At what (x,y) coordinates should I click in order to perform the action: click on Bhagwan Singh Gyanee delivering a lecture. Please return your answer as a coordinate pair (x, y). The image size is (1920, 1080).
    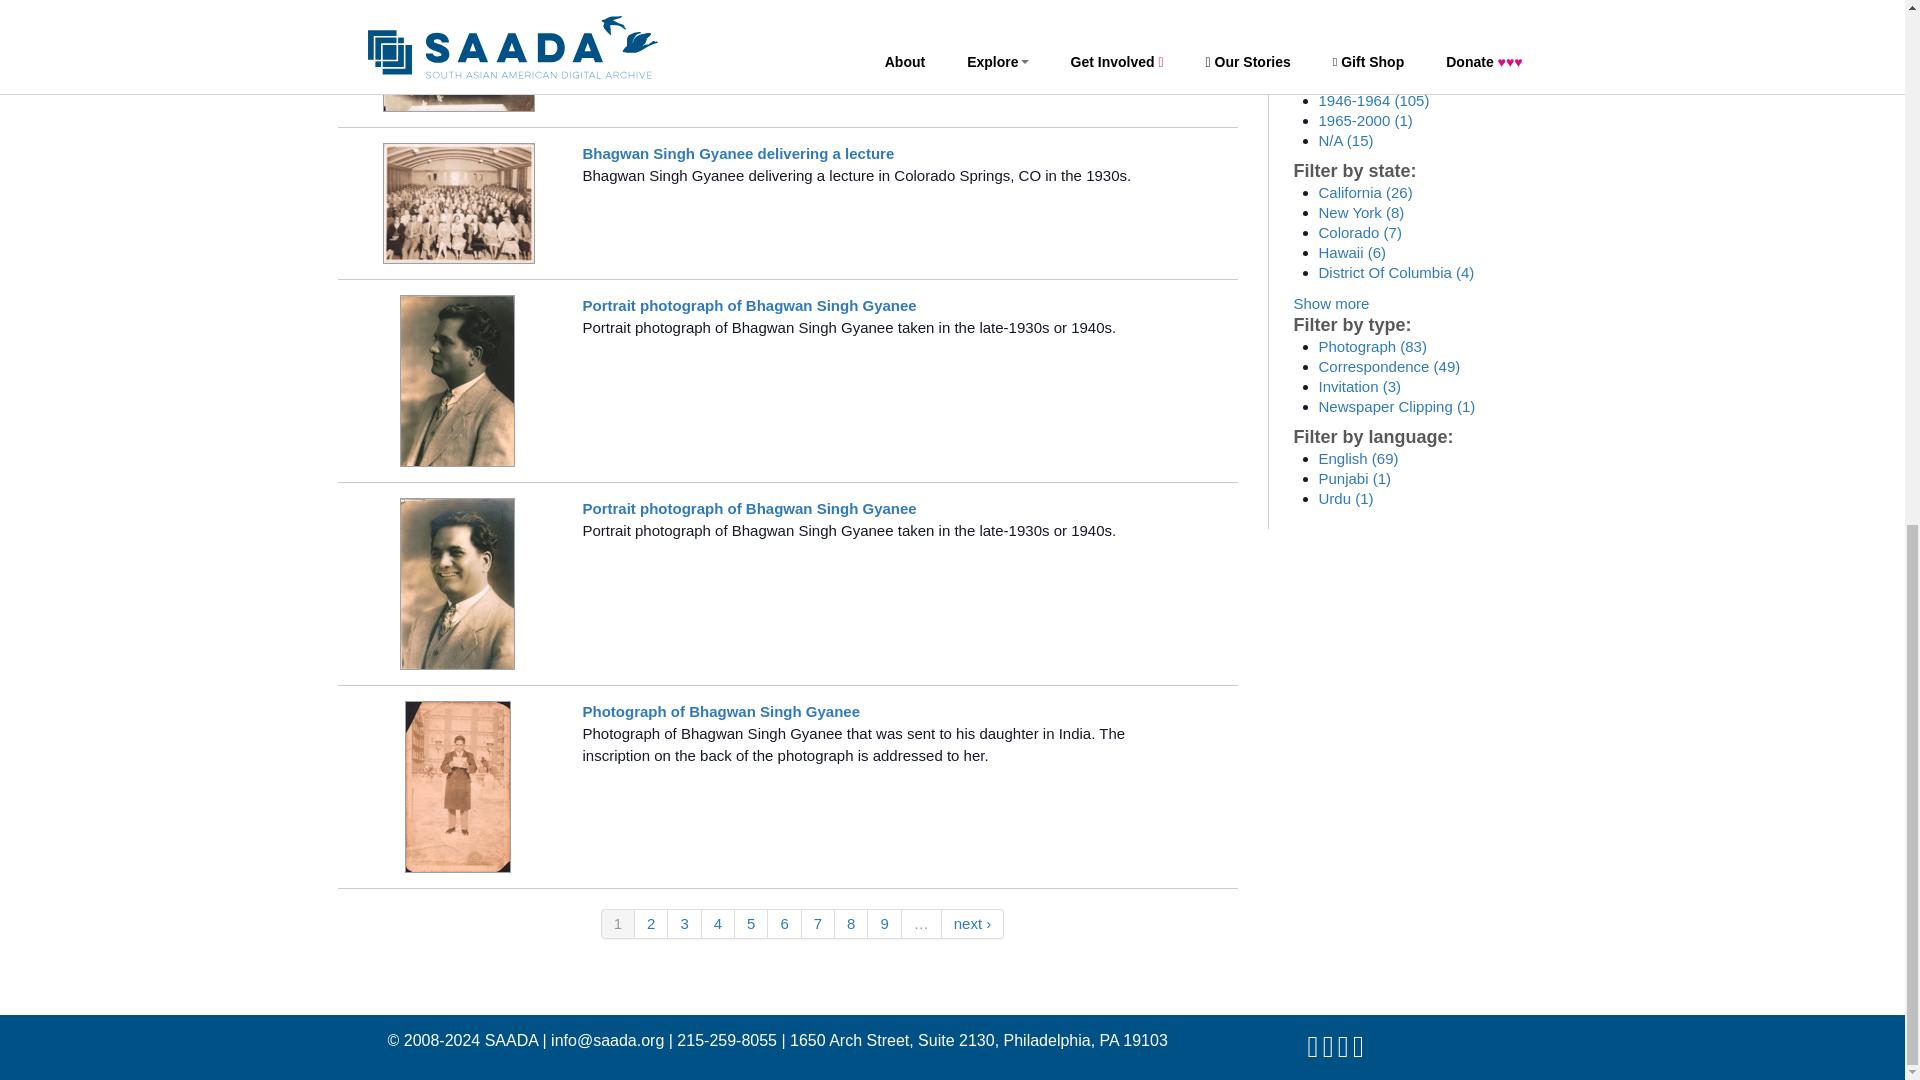
    Looking at the image, I should click on (738, 153).